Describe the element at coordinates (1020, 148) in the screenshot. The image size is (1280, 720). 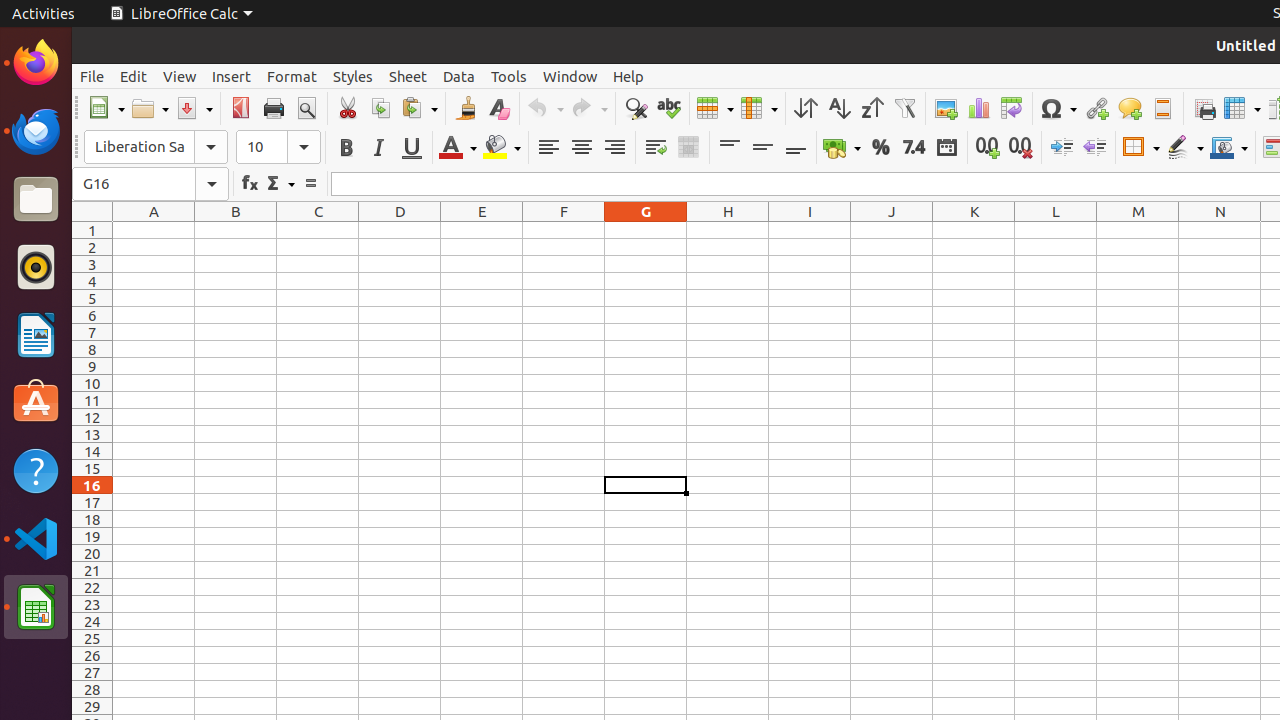
I see `Delete Decimal Place` at that location.